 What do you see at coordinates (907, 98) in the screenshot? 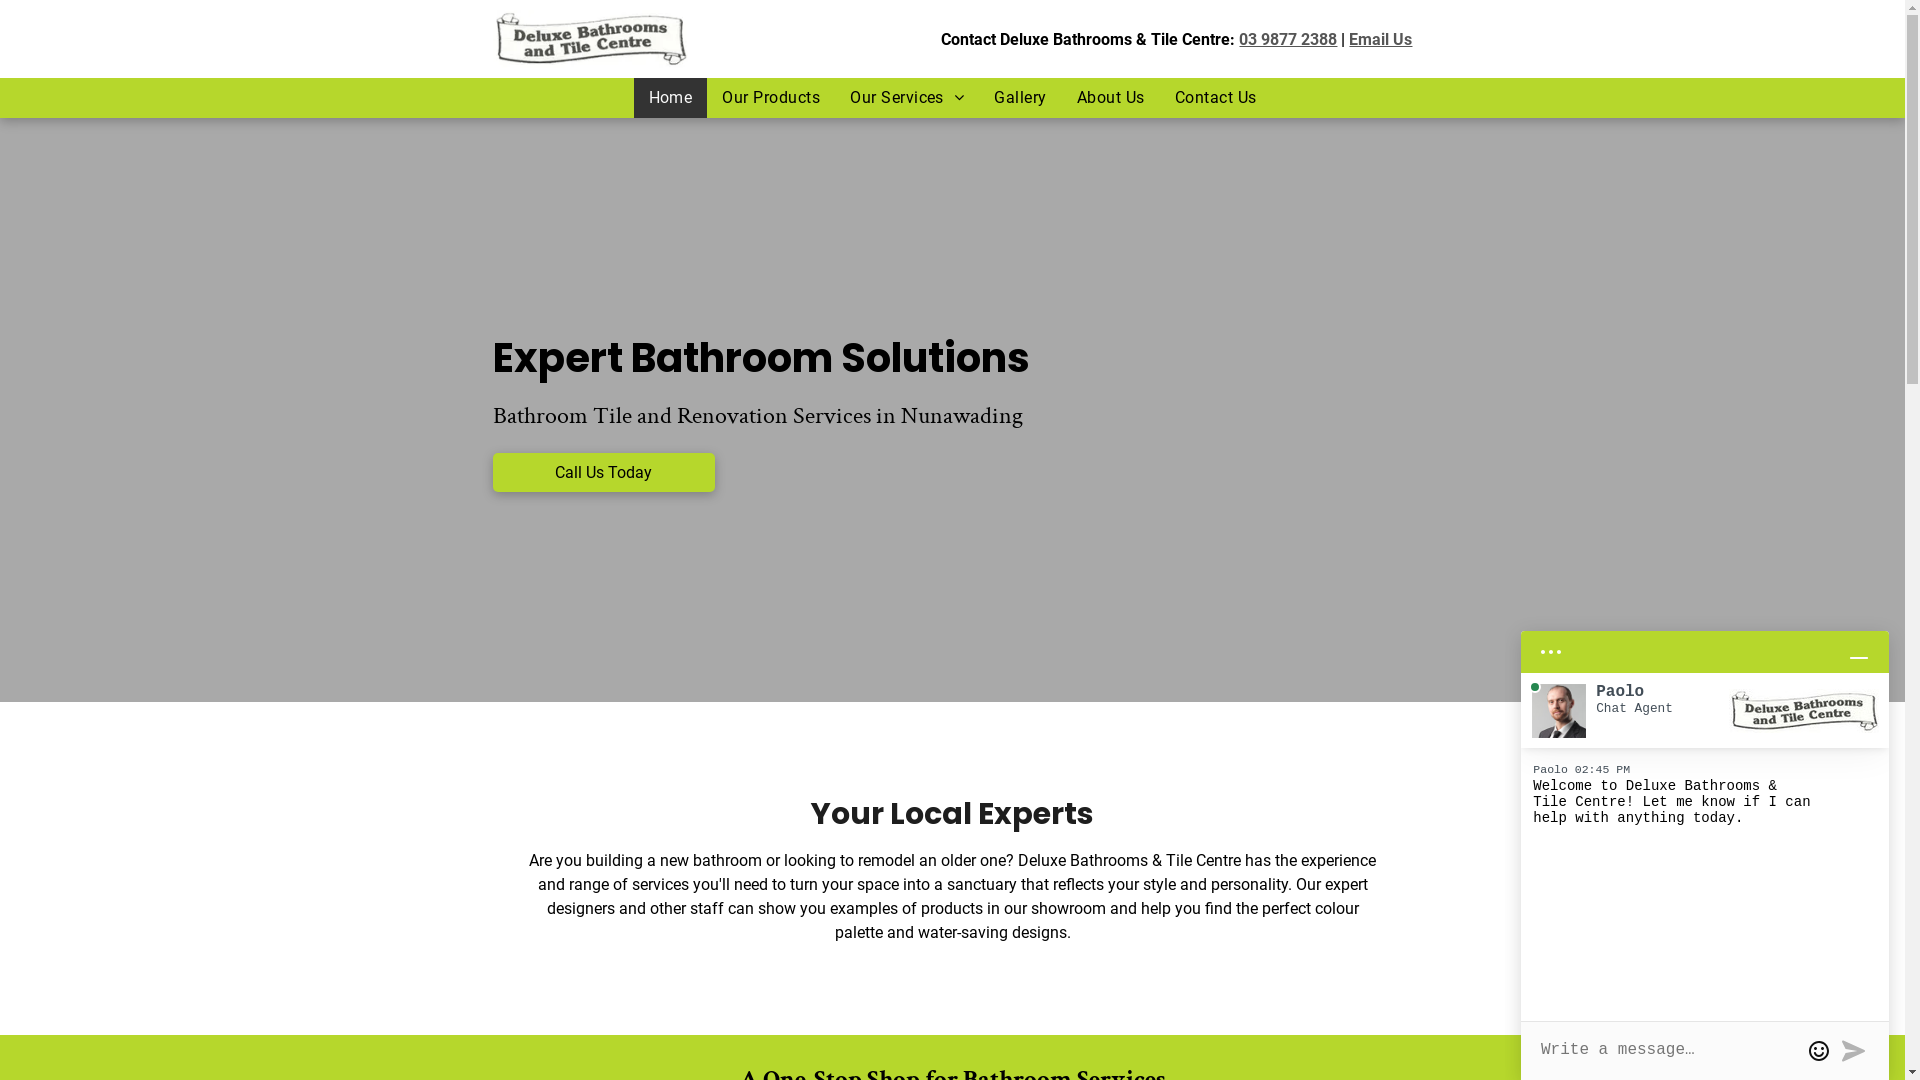
I see `Our Services` at bounding box center [907, 98].